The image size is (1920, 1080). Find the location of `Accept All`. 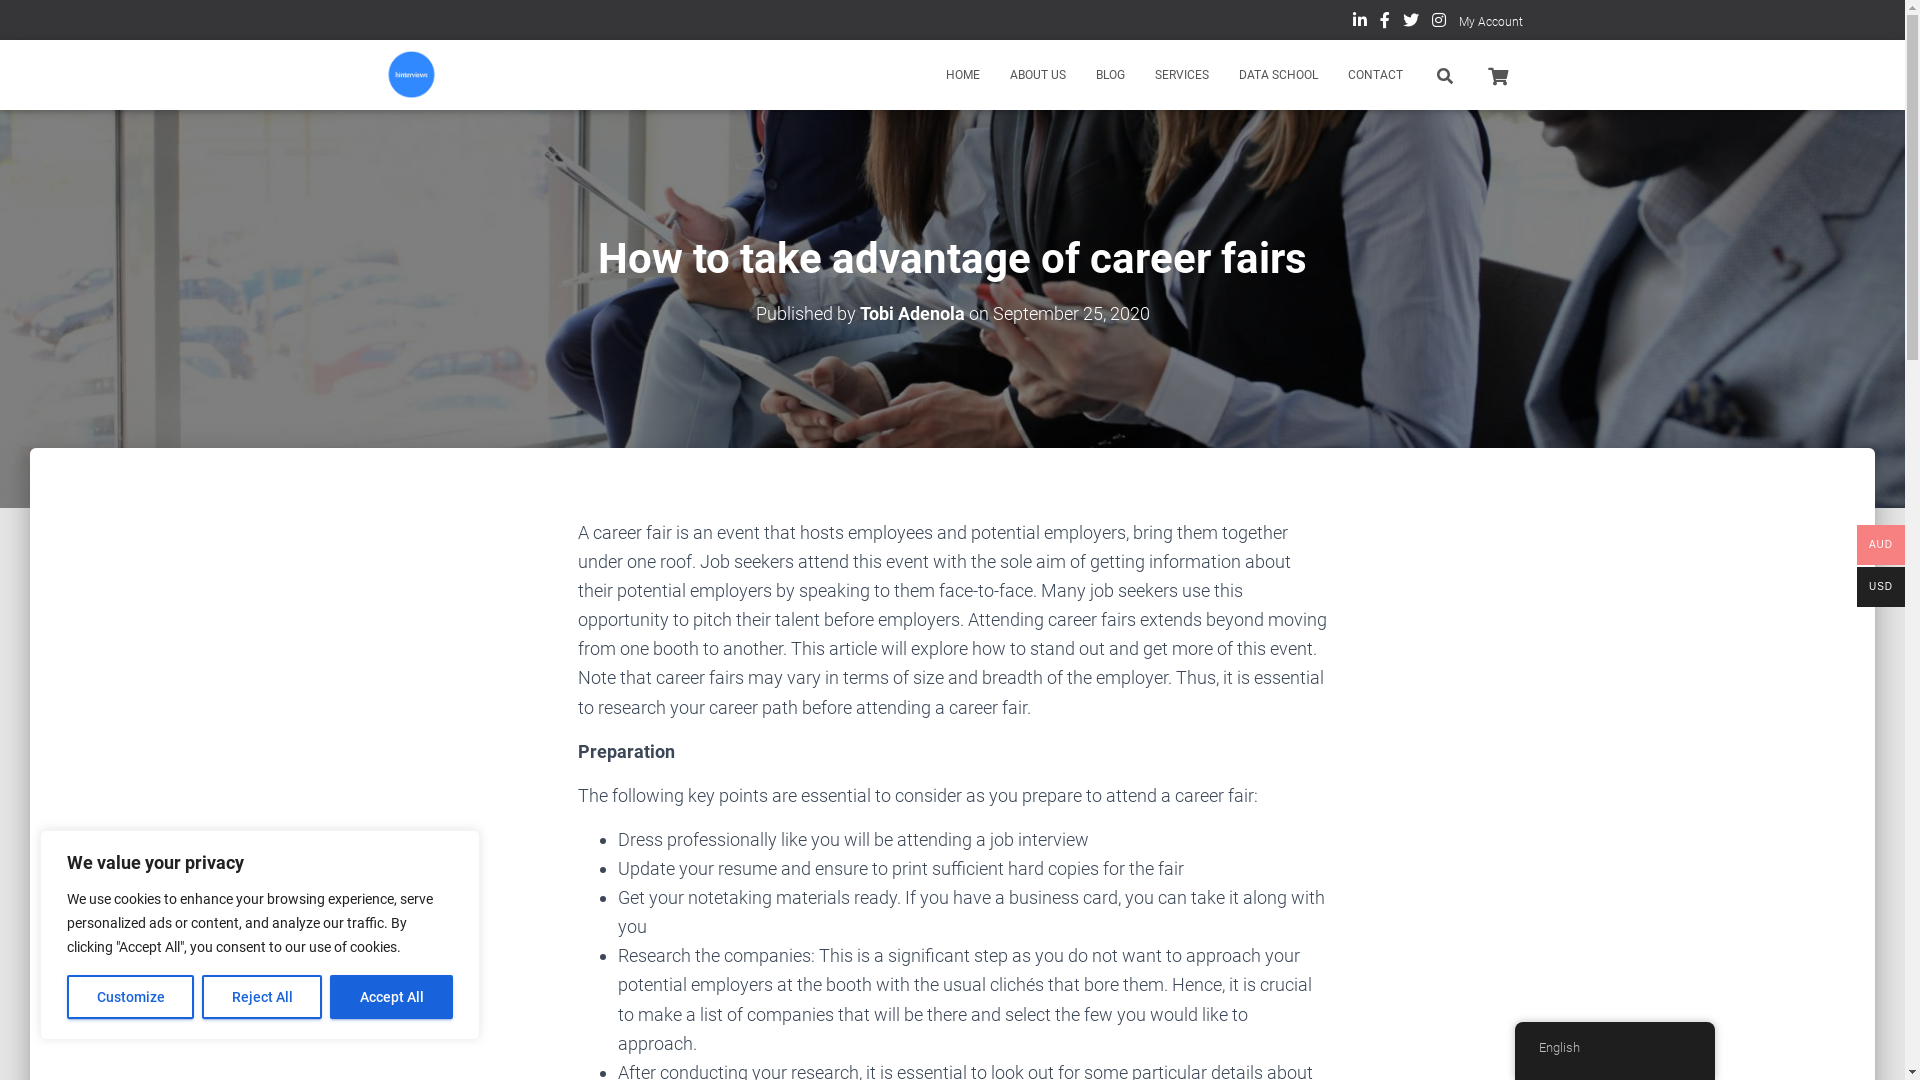

Accept All is located at coordinates (392, 997).